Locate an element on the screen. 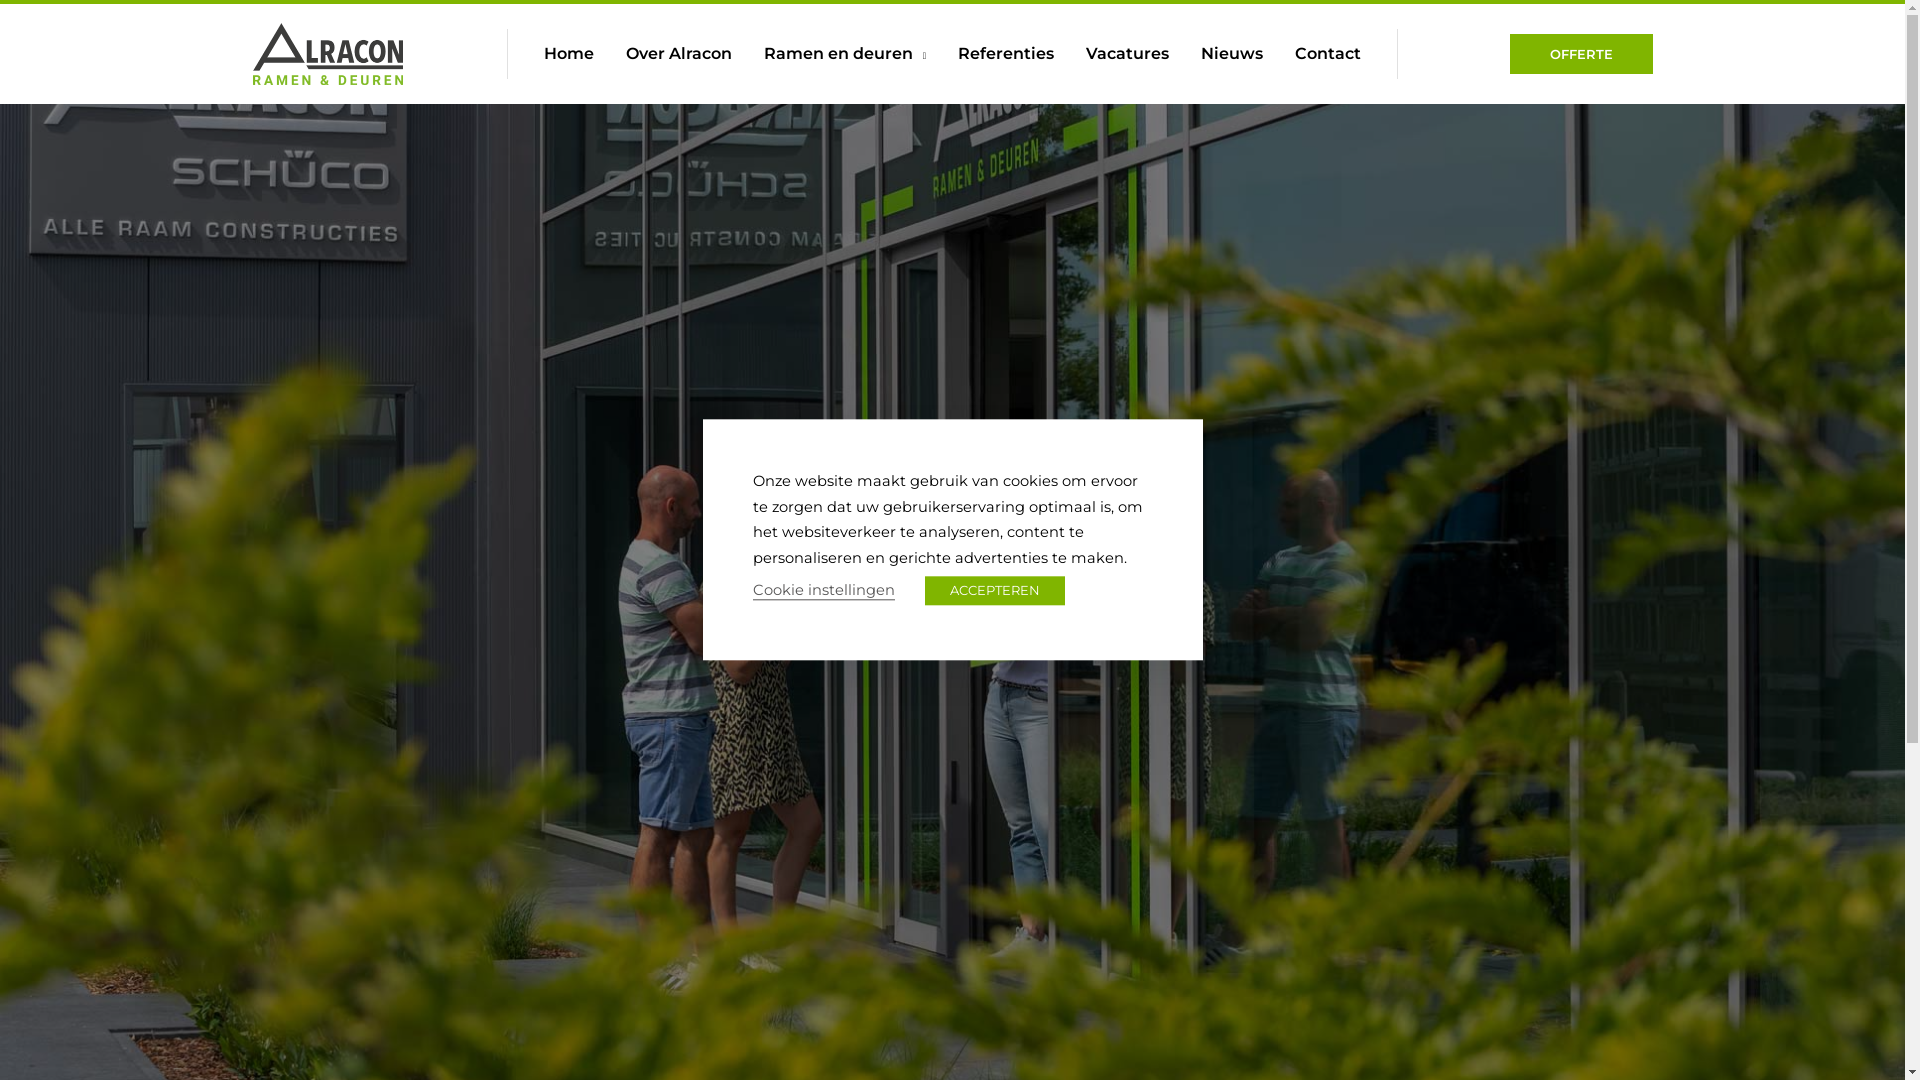 This screenshot has width=1920, height=1080. Ramen en deuren is located at coordinates (846, 54).